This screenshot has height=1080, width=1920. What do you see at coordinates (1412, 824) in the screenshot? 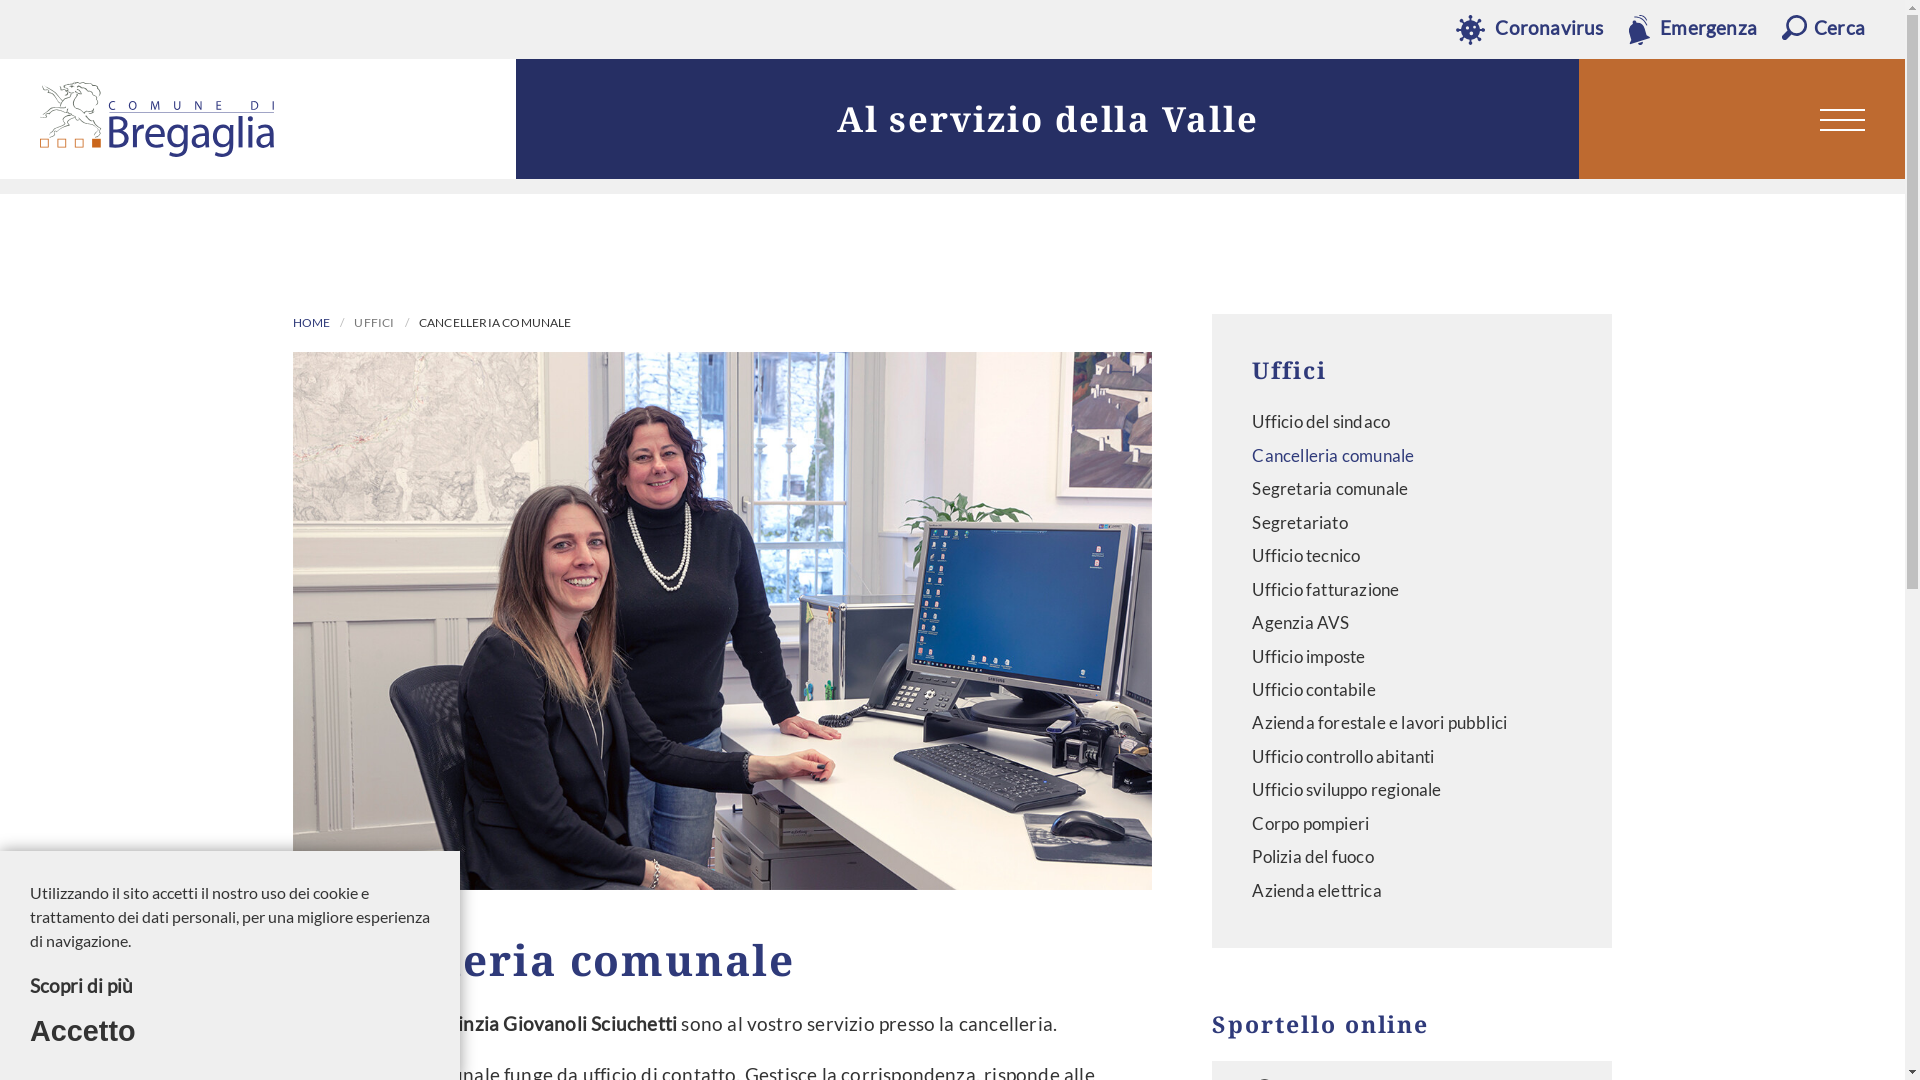
I see `Corpo pompieri` at bounding box center [1412, 824].